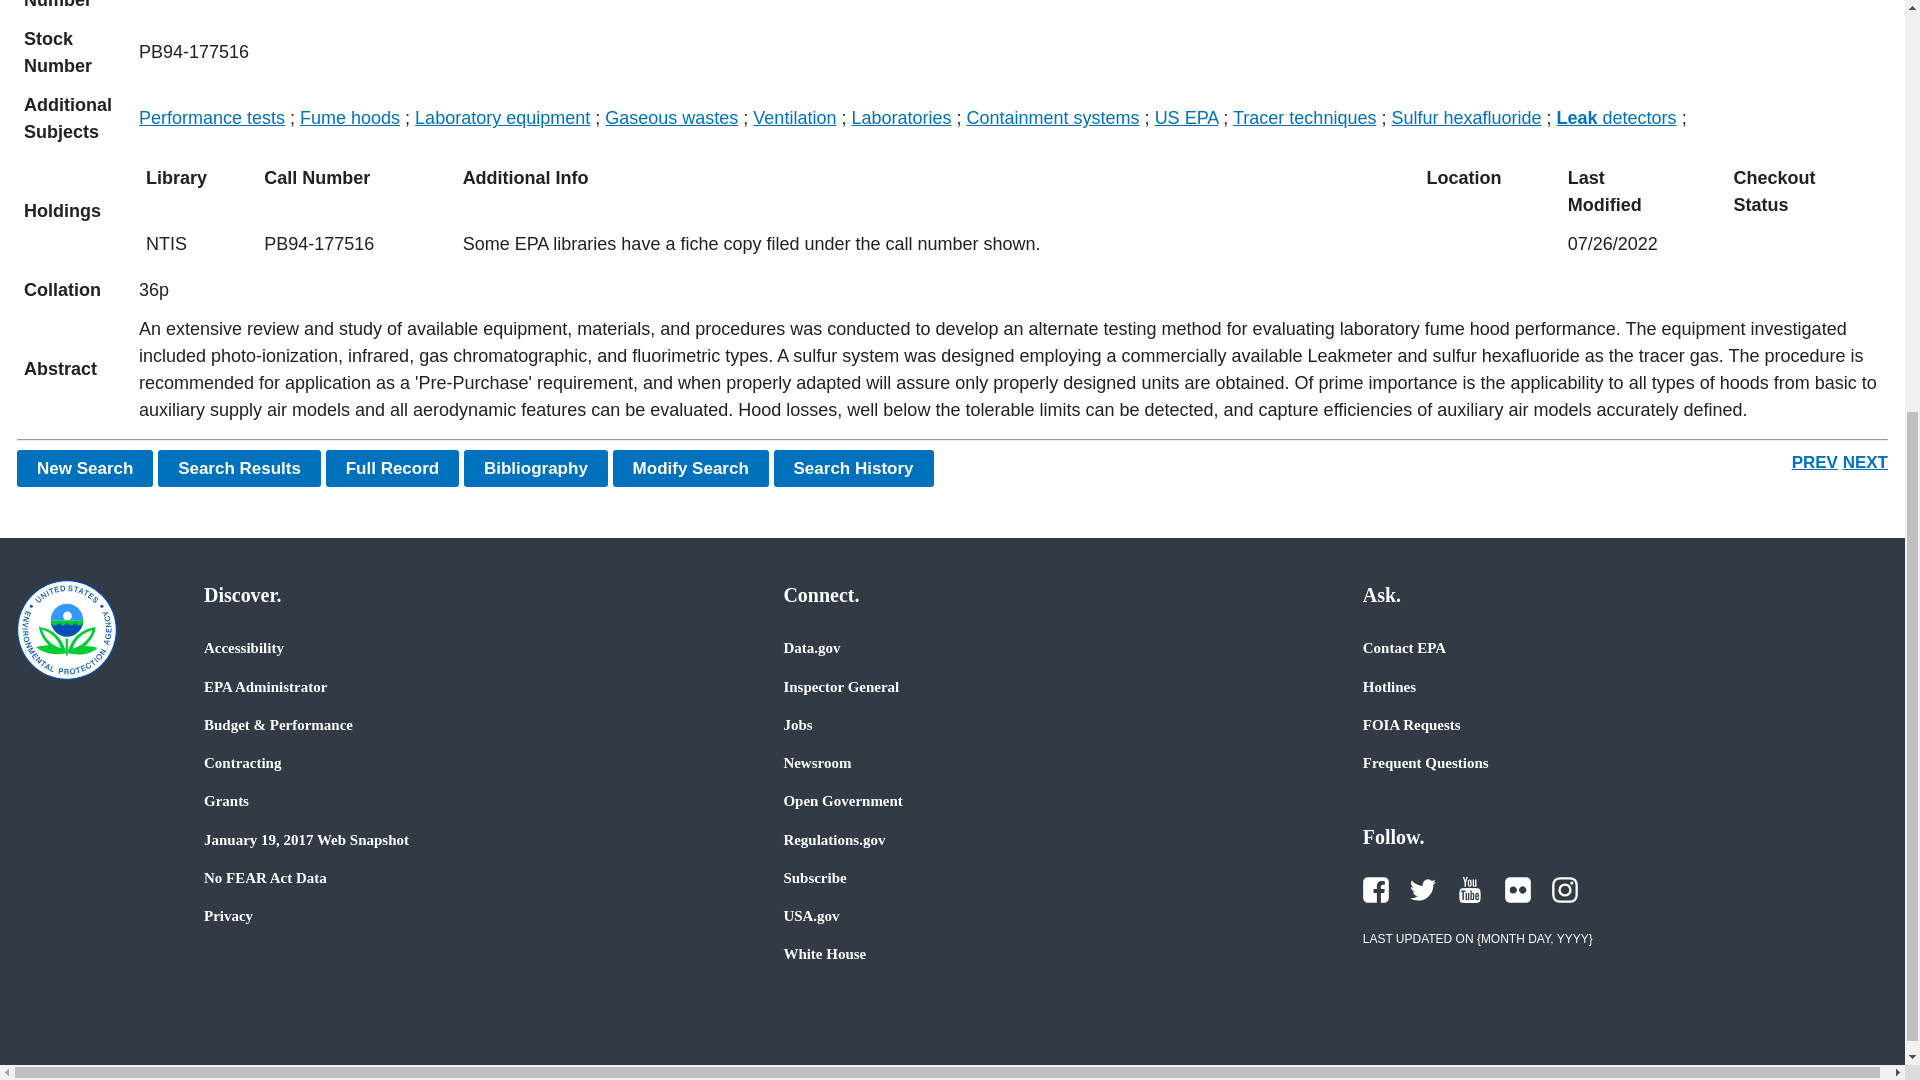  I want to click on Tracer techniques, so click(1304, 118).